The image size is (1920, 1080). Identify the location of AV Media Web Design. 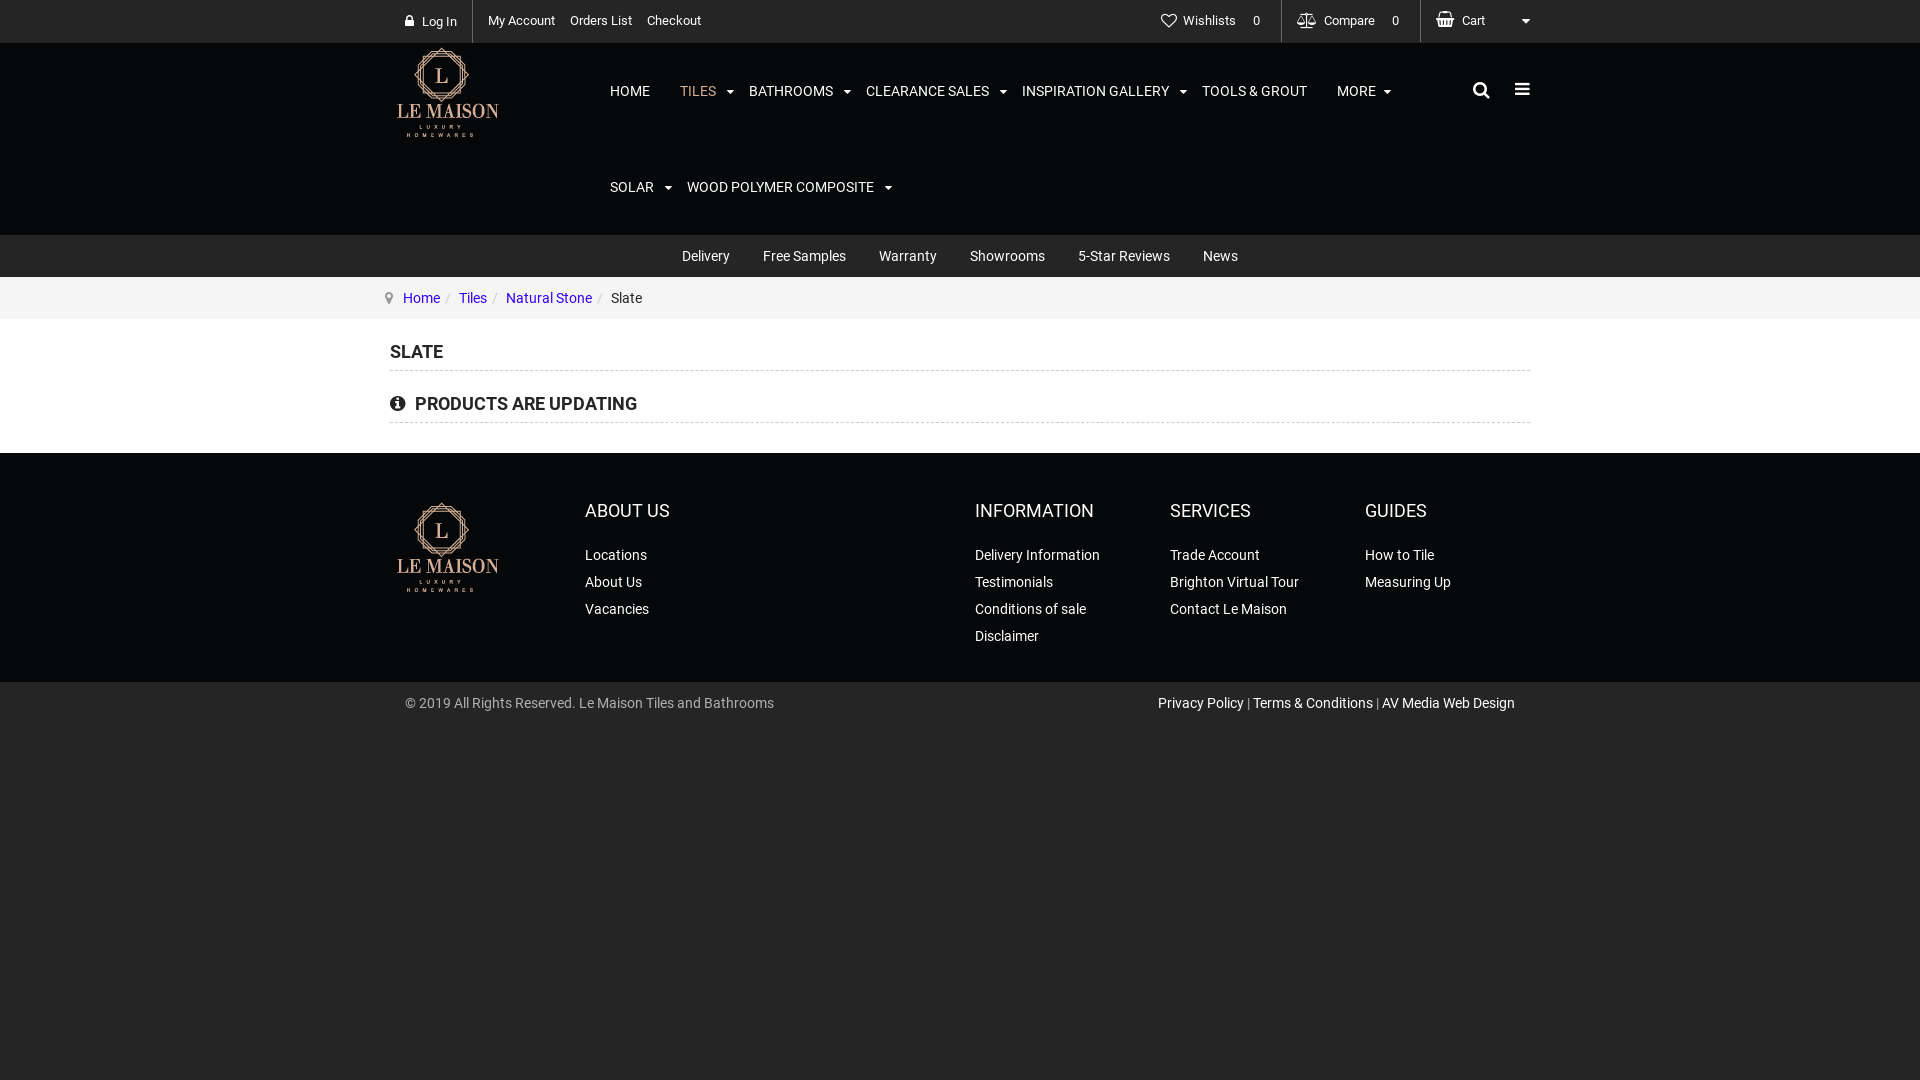
(1448, 703).